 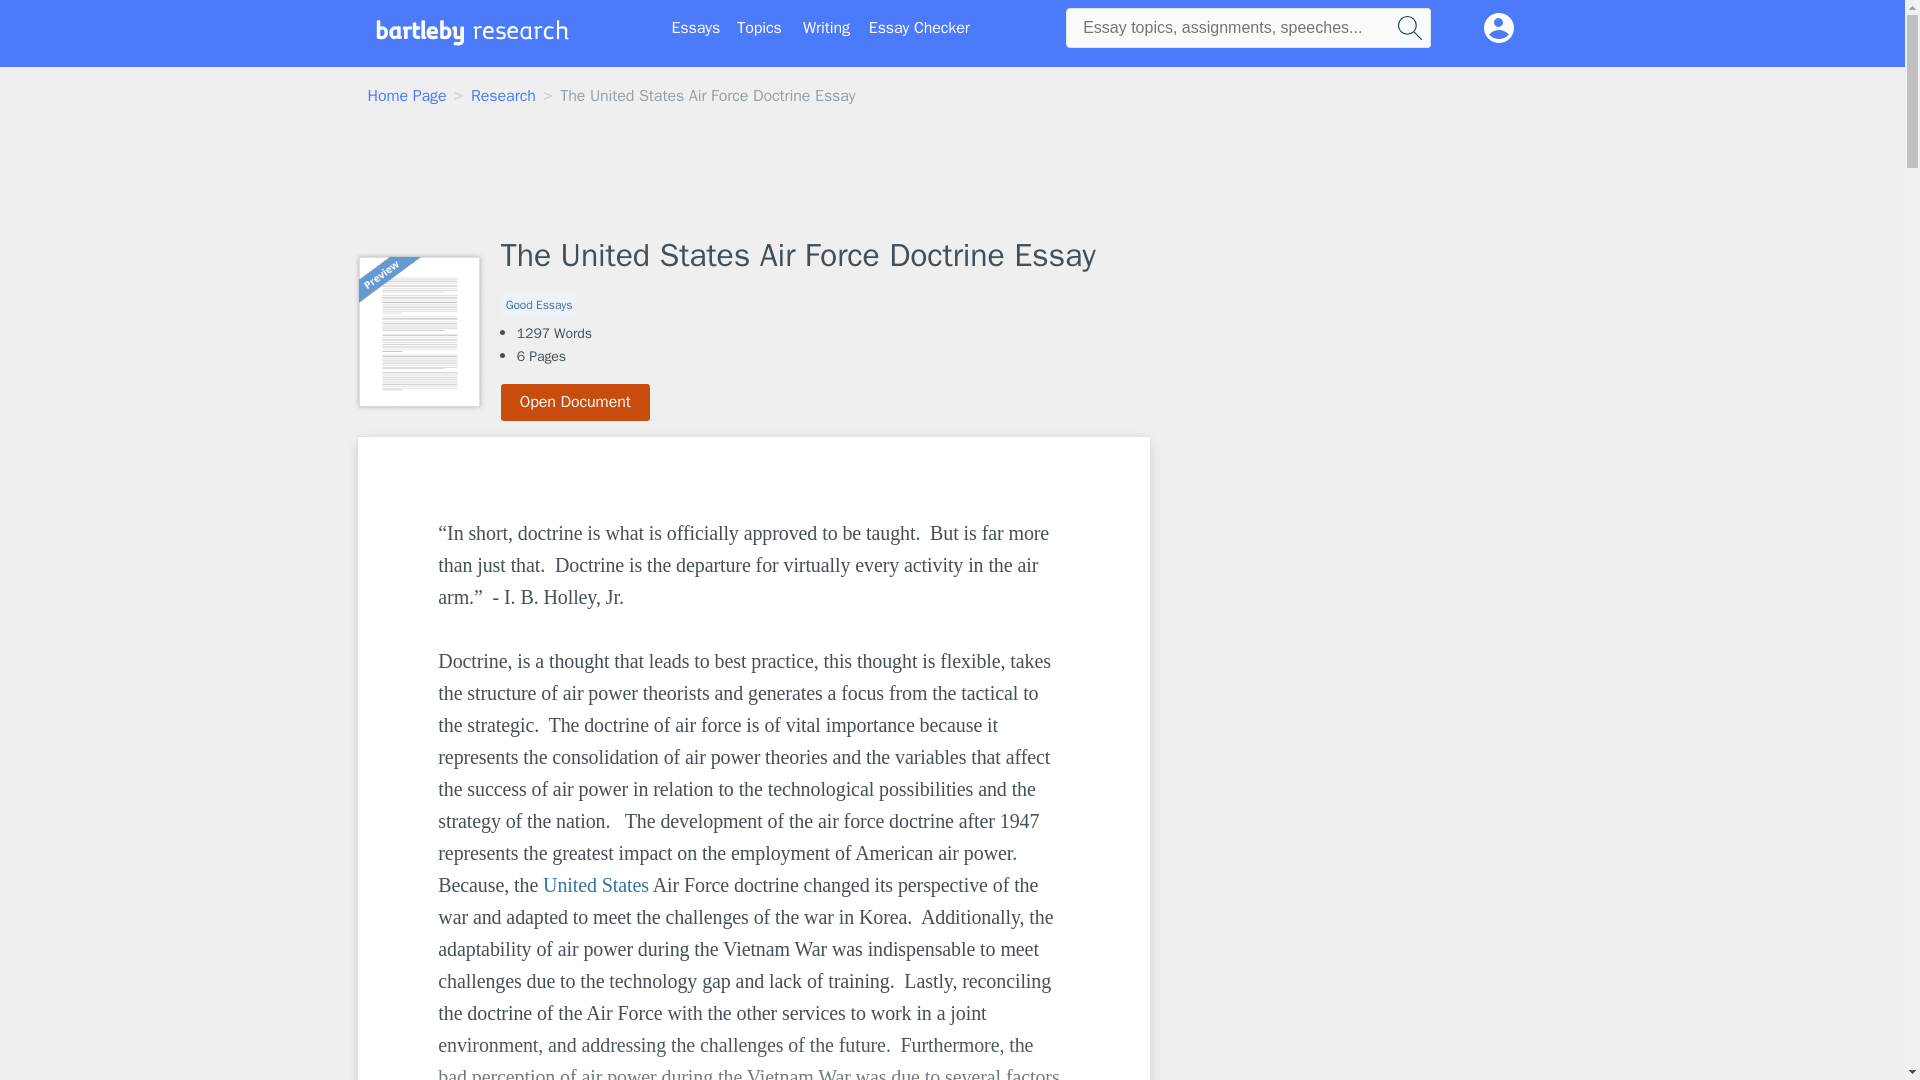 What do you see at coordinates (919, 28) in the screenshot?
I see `Essay Checker` at bounding box center [919, 28].